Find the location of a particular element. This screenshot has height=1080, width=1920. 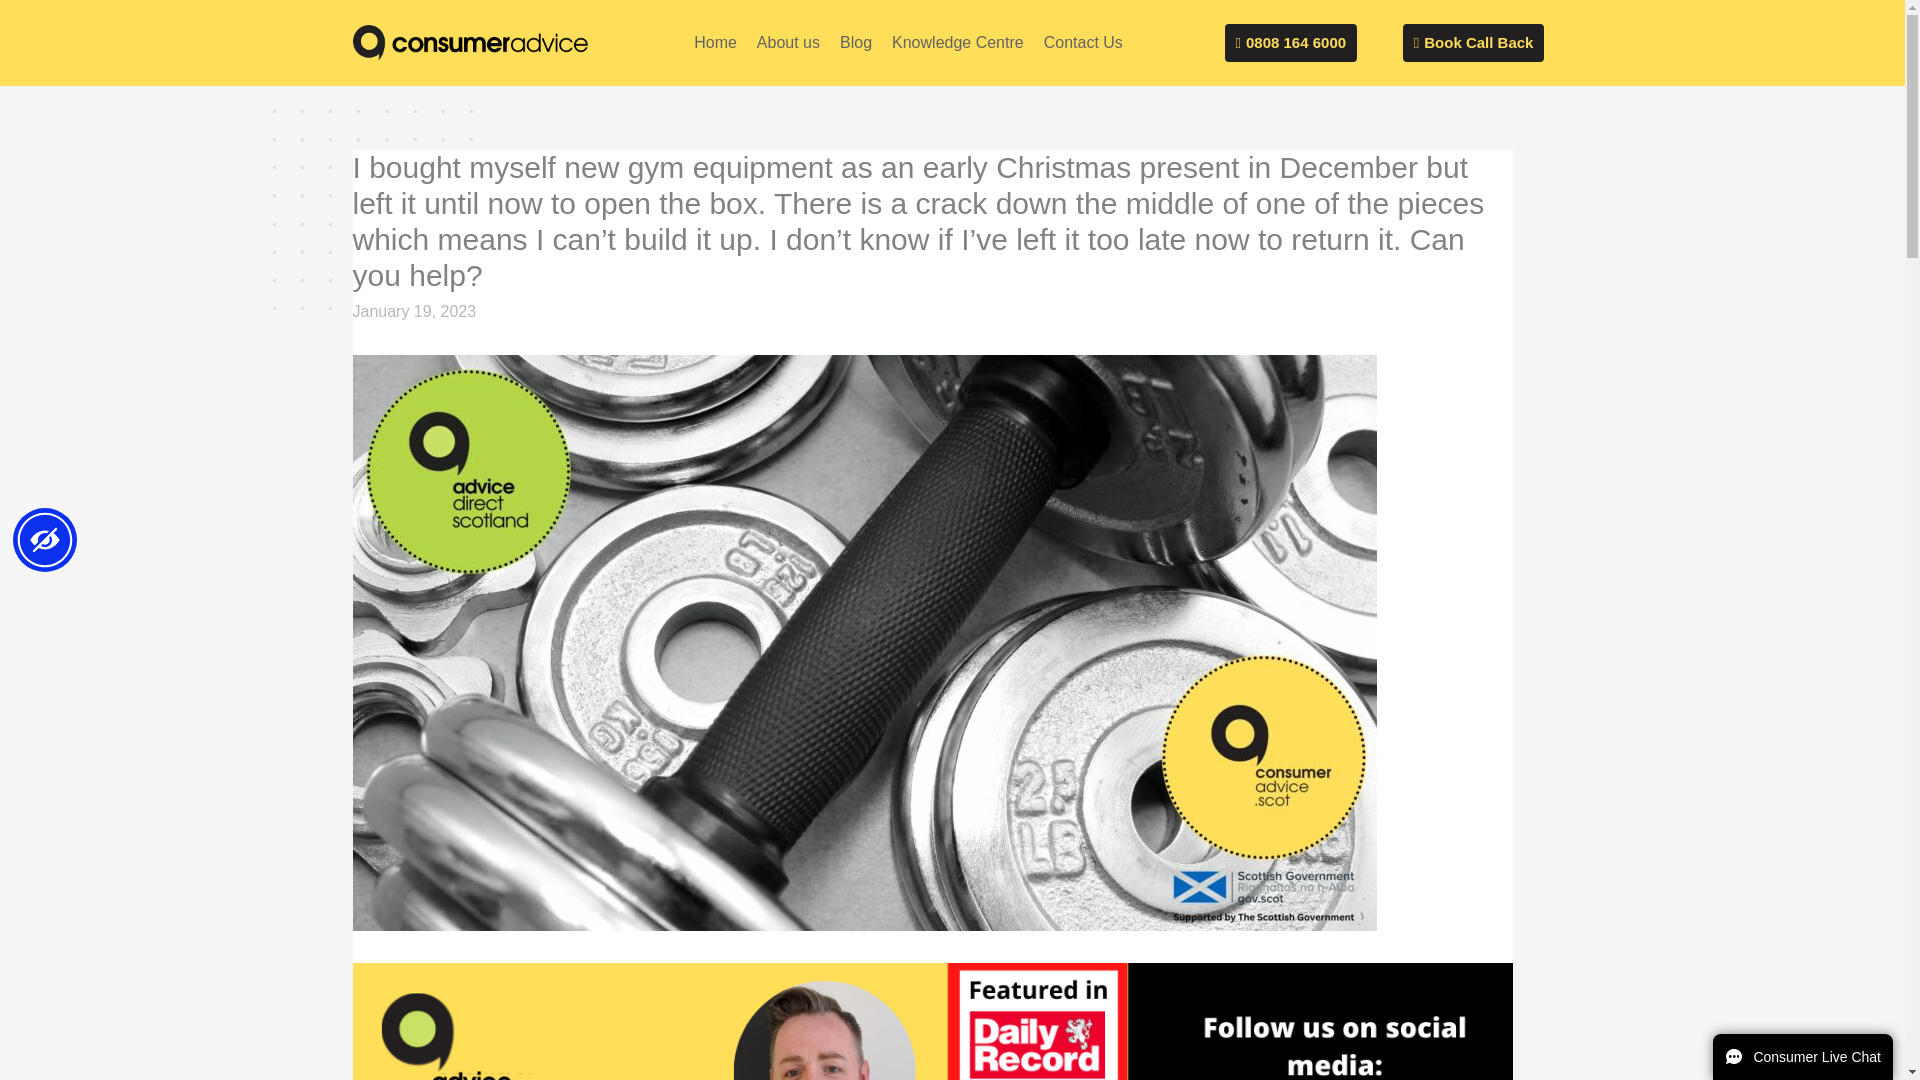

0808 164 6000 is located at coordinates (1290, 42).